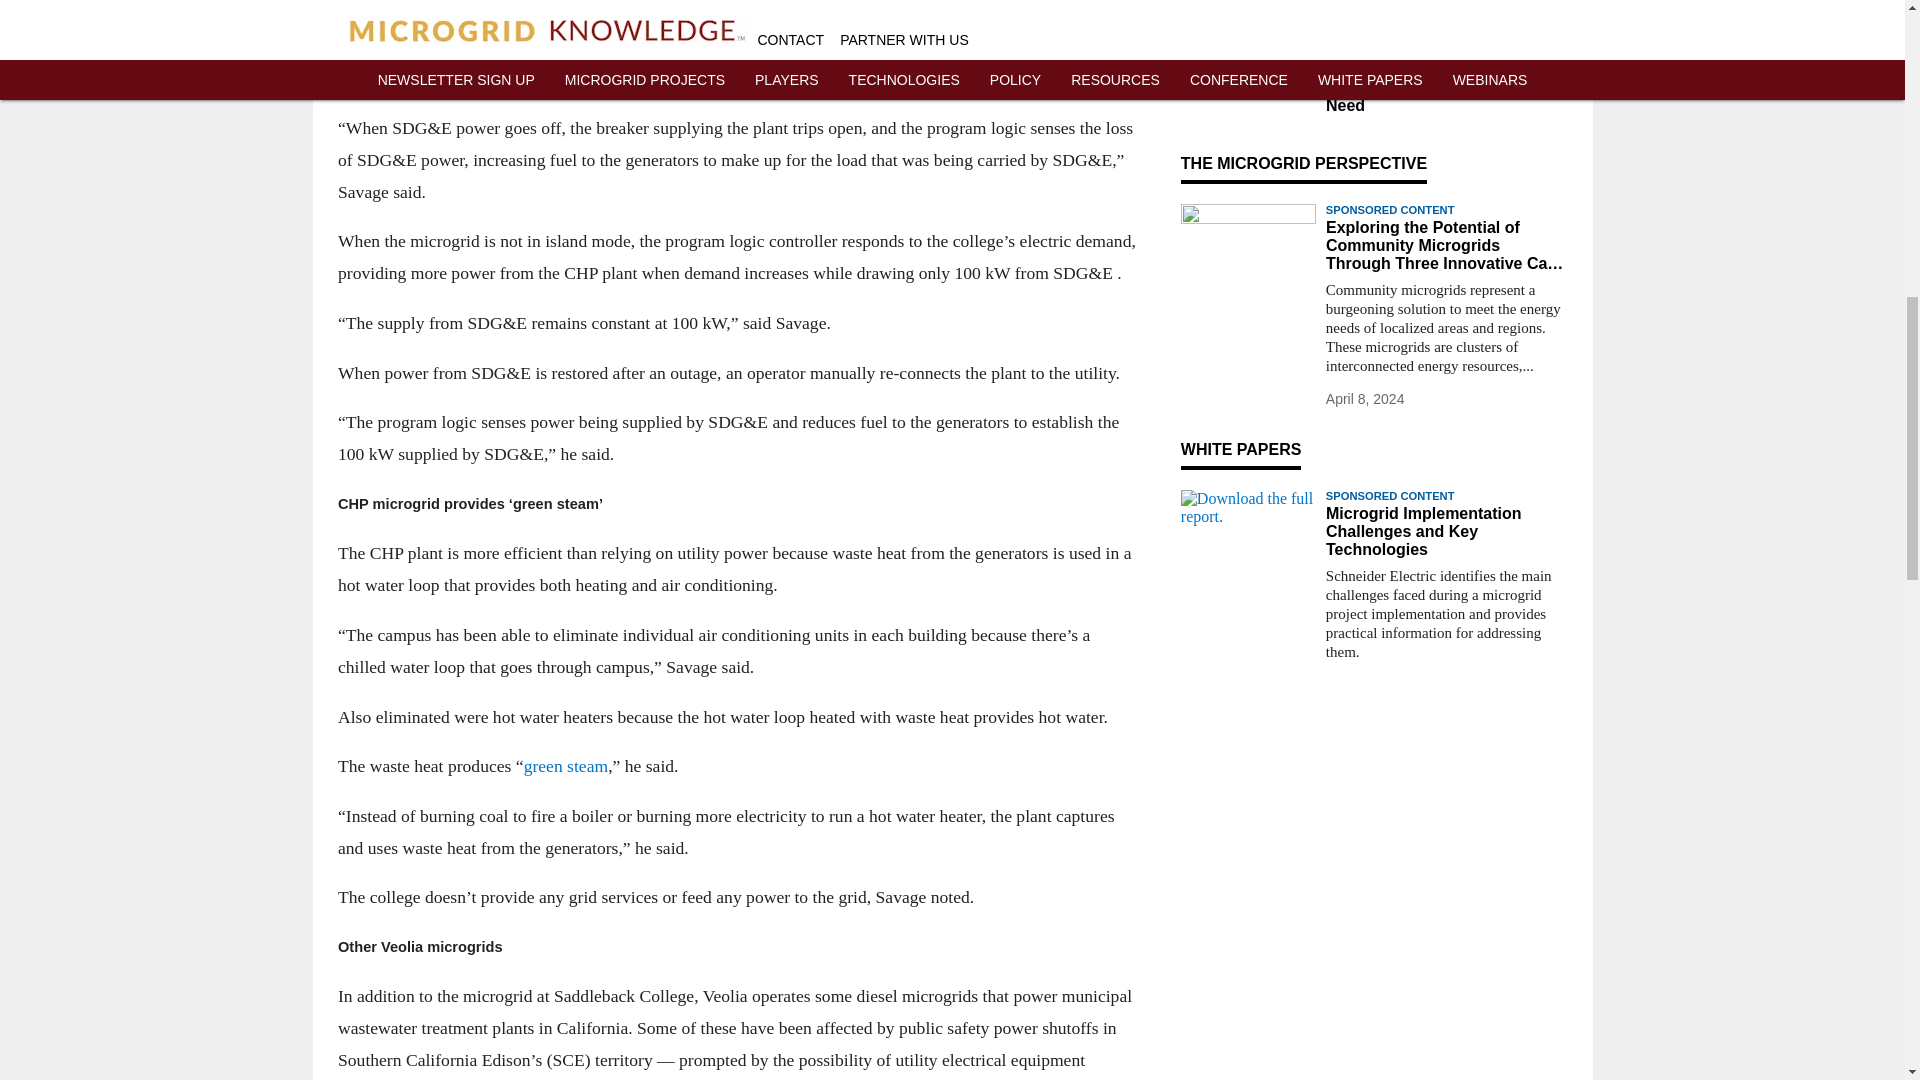  I want to click on Propane Is a Sustainable Choice for Growing Microgrid Need, so click(1447, 87).